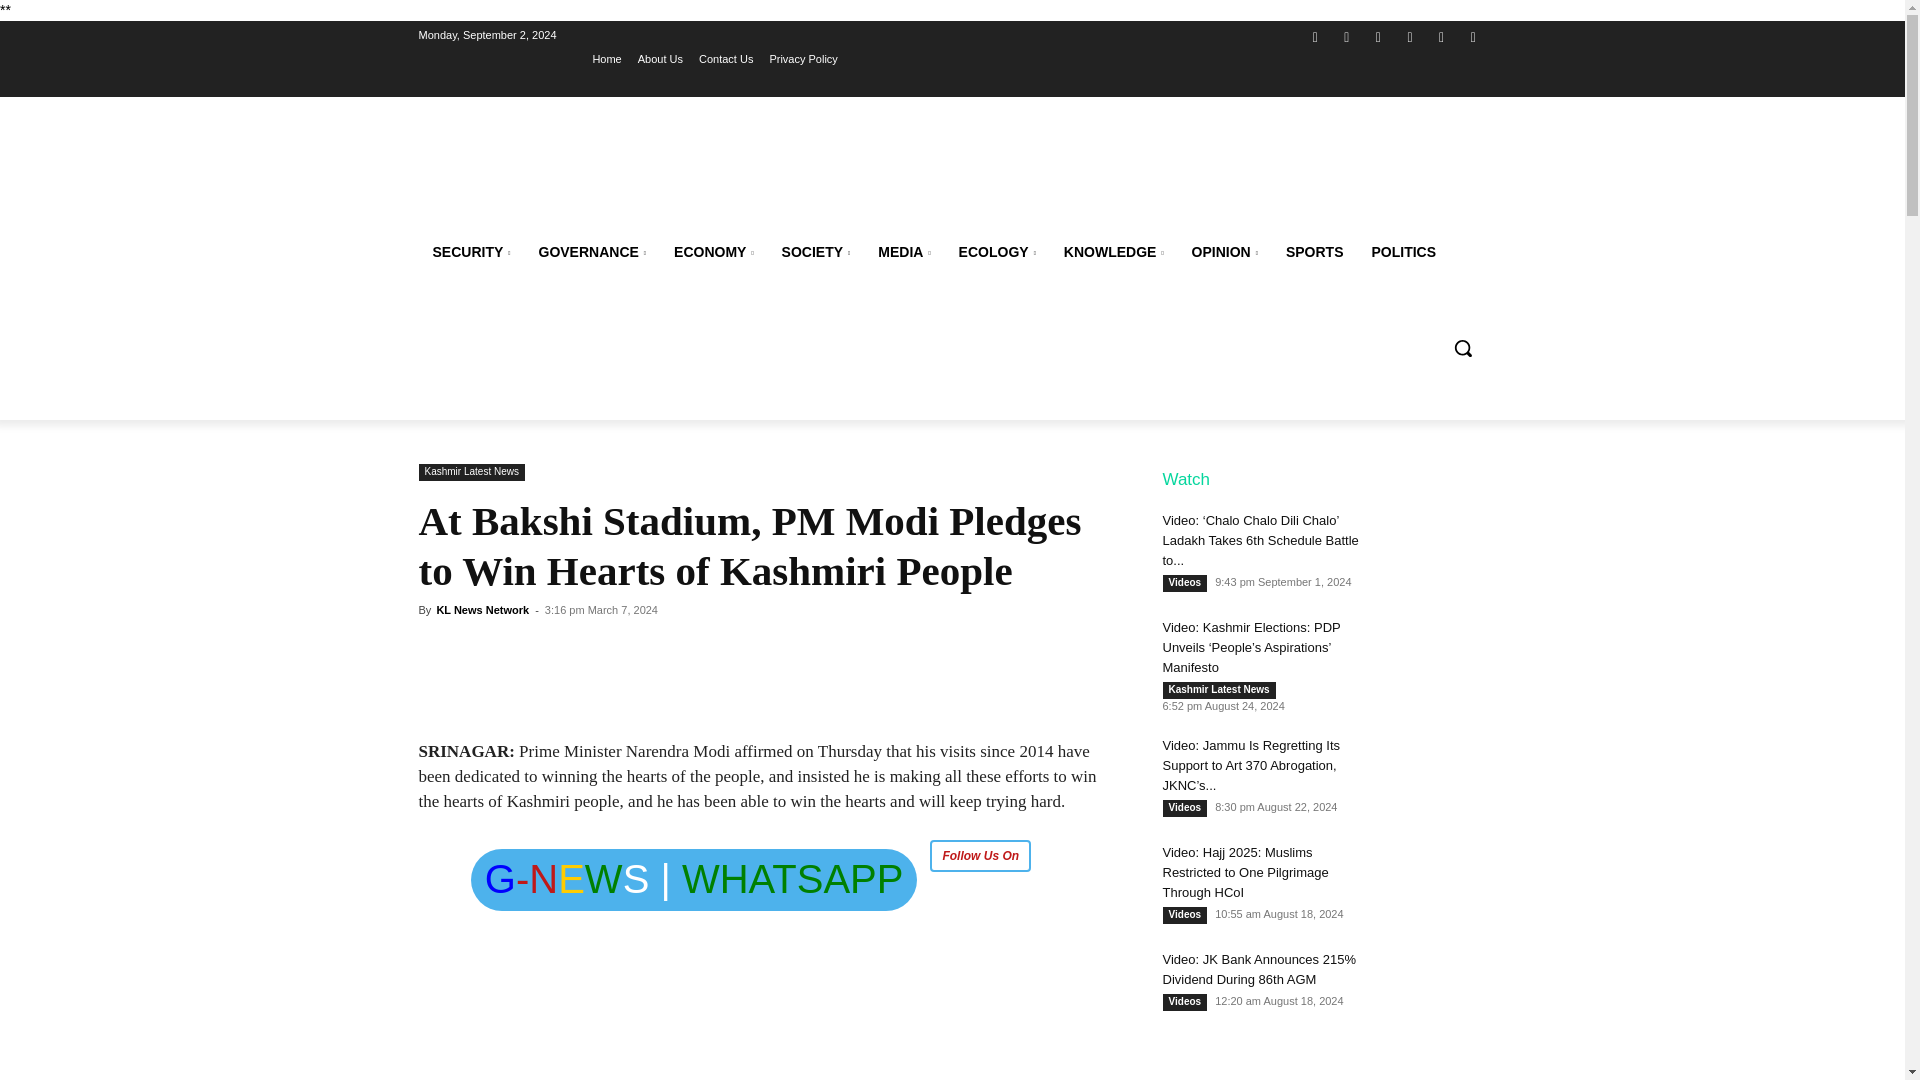 Image resolution: width=1920 pixels, height=1080 pixels. What do you see at coordinates (1348, 36) in the screenshot?
I see `Instagram` at bounding box center [1348, 36].